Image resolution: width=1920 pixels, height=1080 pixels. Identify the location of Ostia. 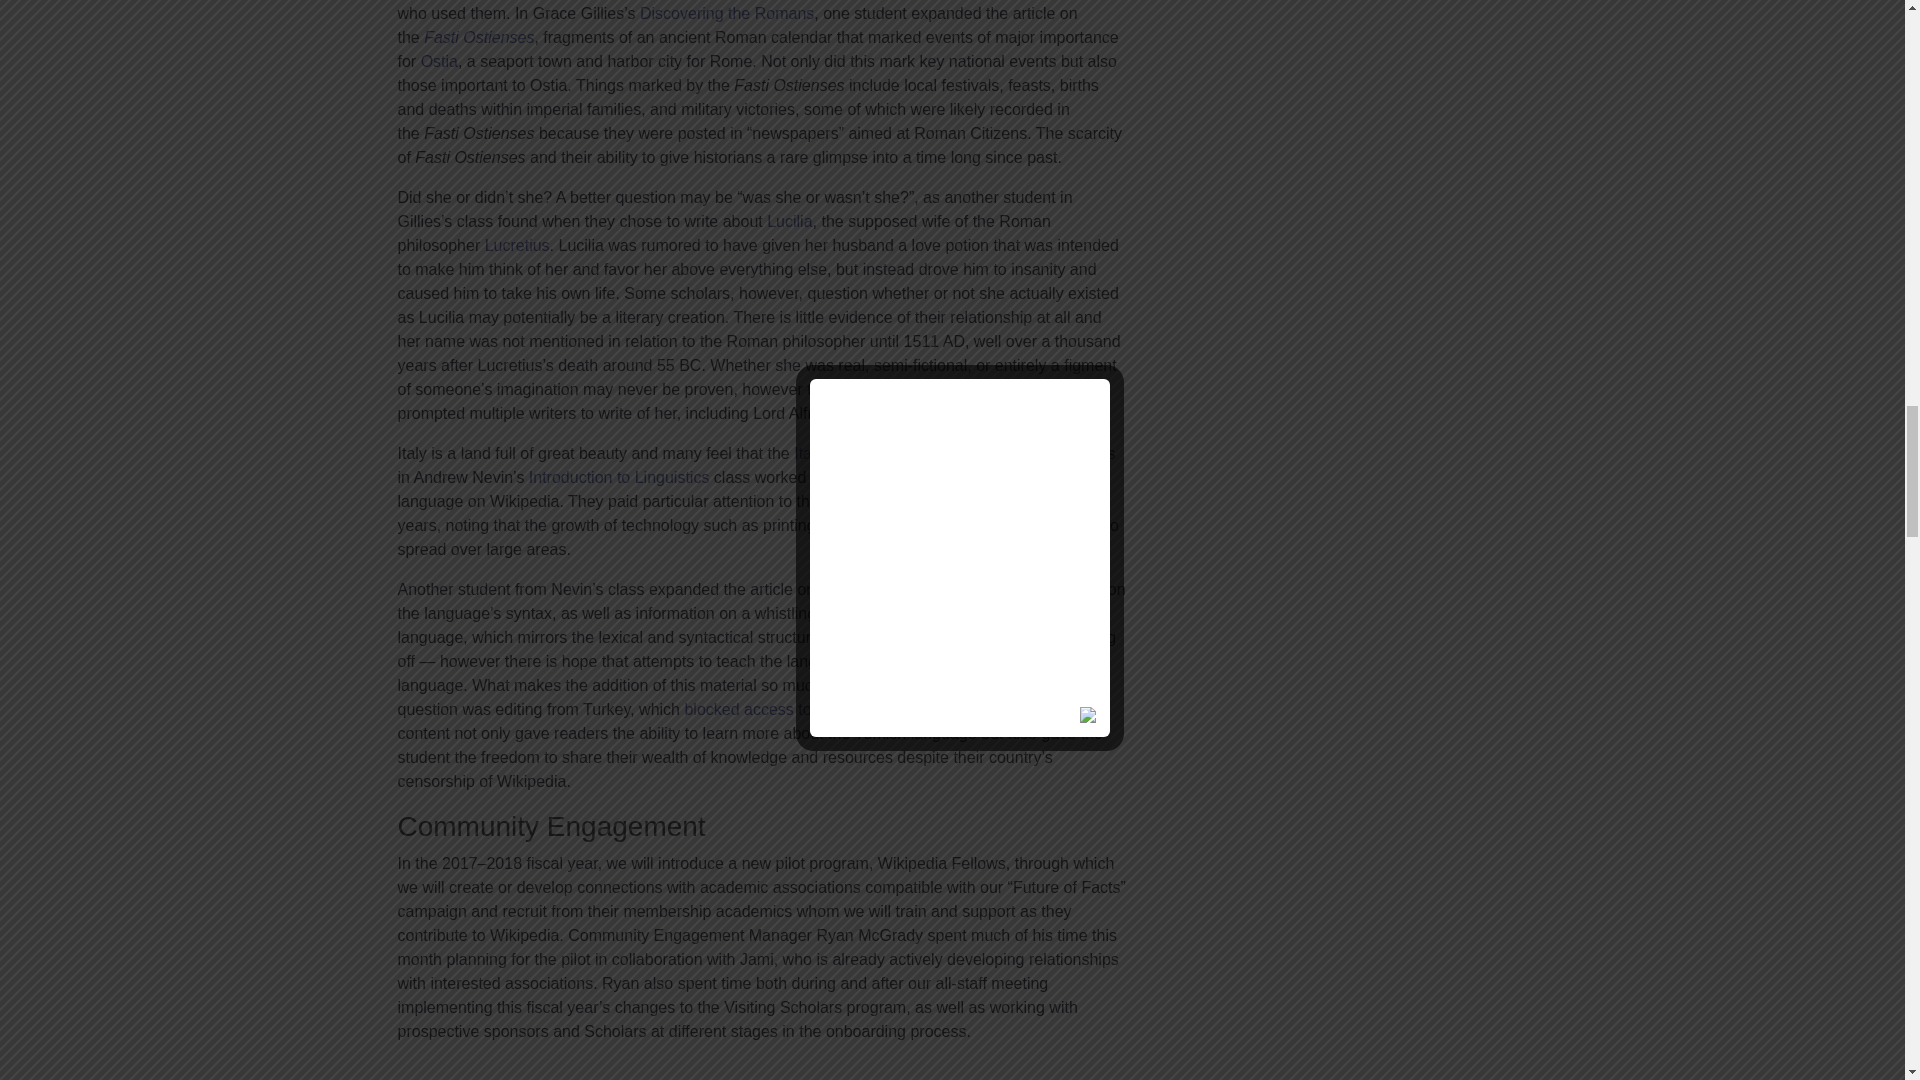
(439, 61).